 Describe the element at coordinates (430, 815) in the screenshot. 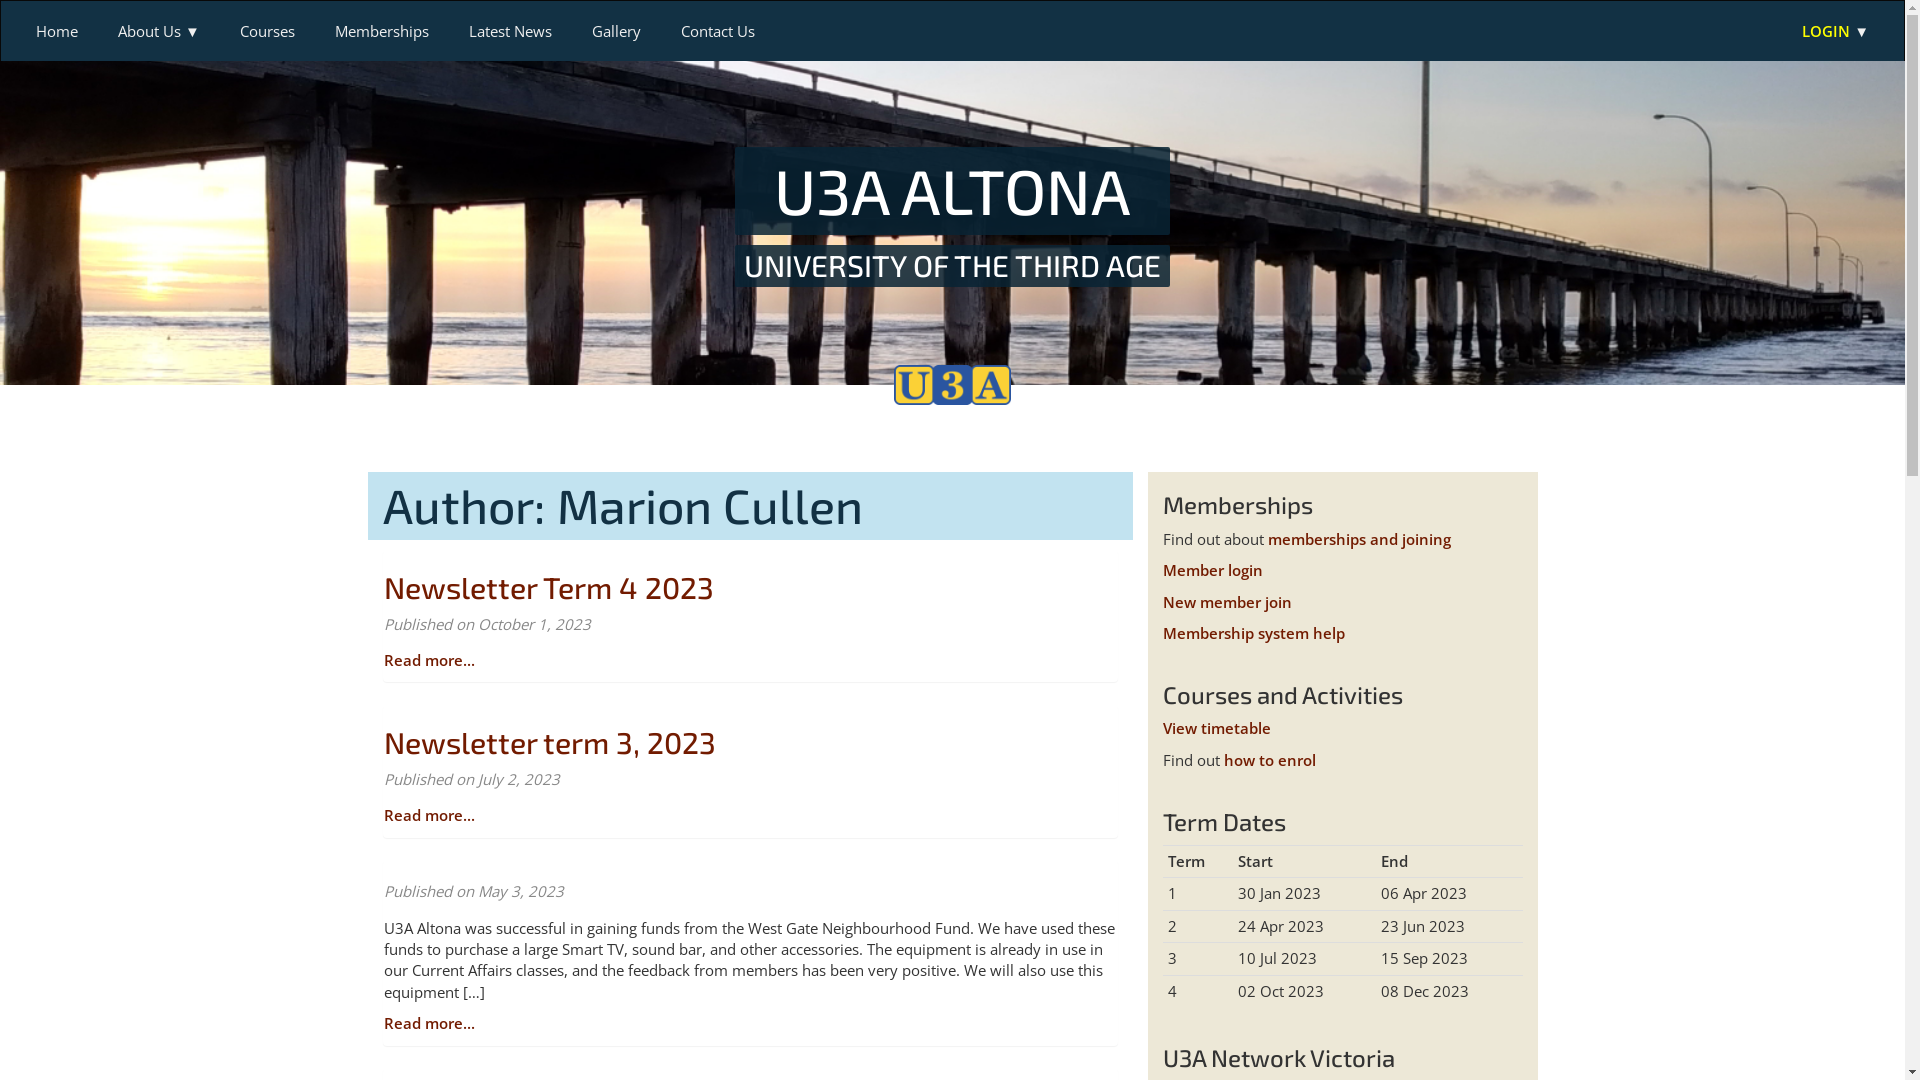

I see `Read more...` at that location.